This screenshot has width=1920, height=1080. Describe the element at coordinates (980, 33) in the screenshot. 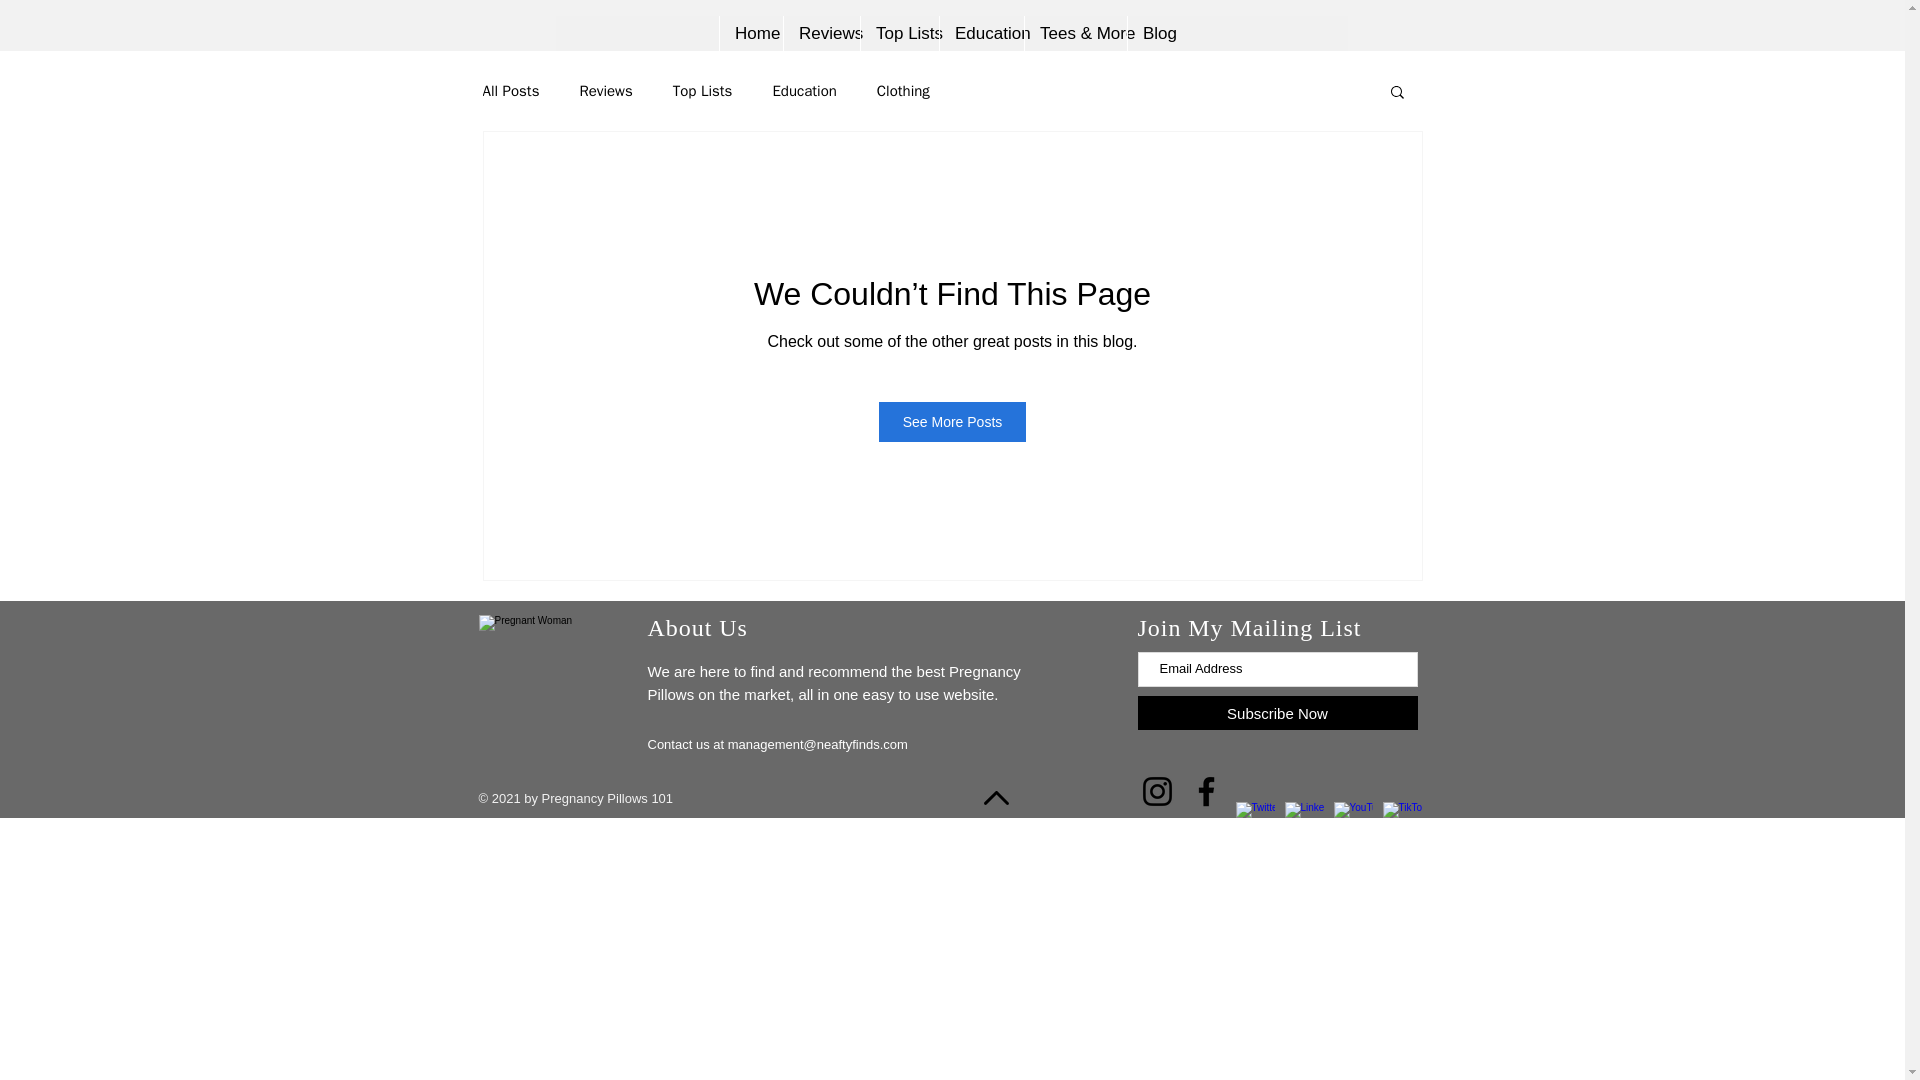

I see `Education` at that location.